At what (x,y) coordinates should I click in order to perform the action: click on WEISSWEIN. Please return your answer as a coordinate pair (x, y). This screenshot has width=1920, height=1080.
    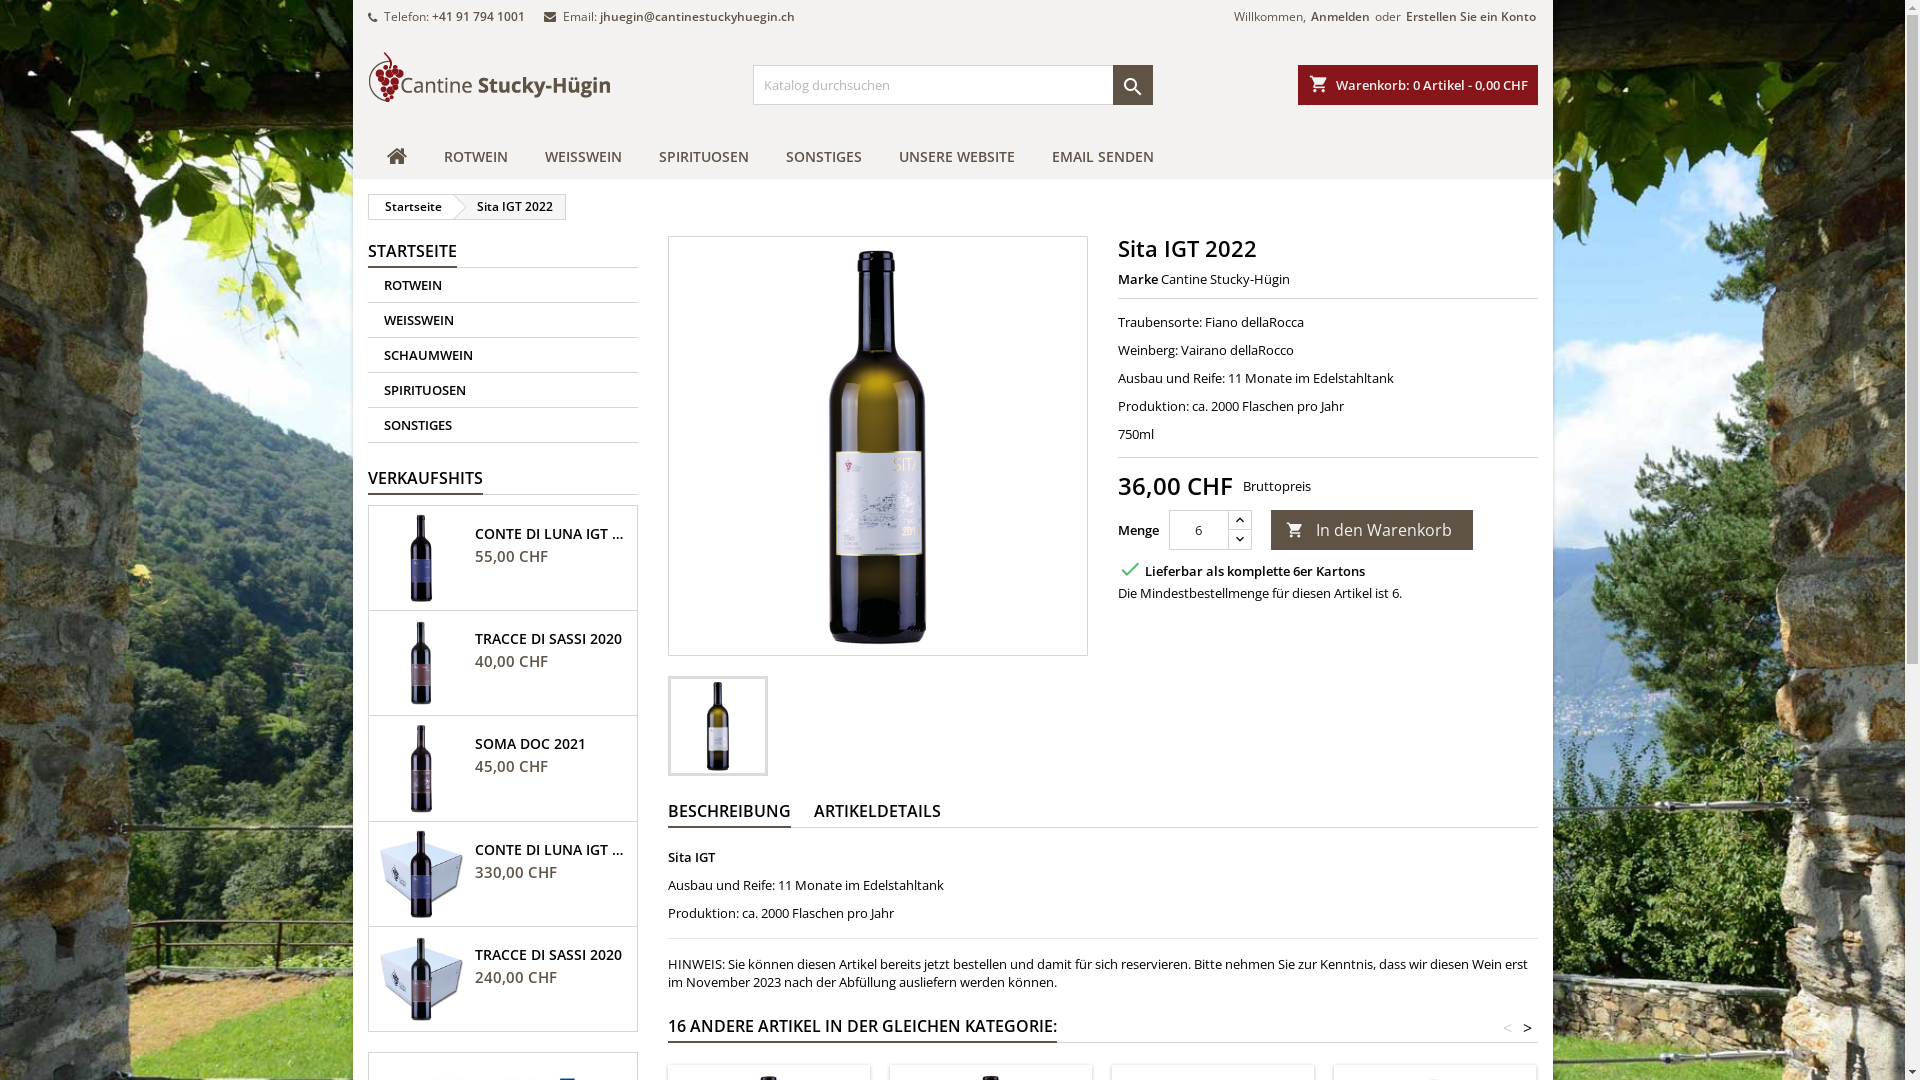
    Looking at the image, I should click on (582, 157).